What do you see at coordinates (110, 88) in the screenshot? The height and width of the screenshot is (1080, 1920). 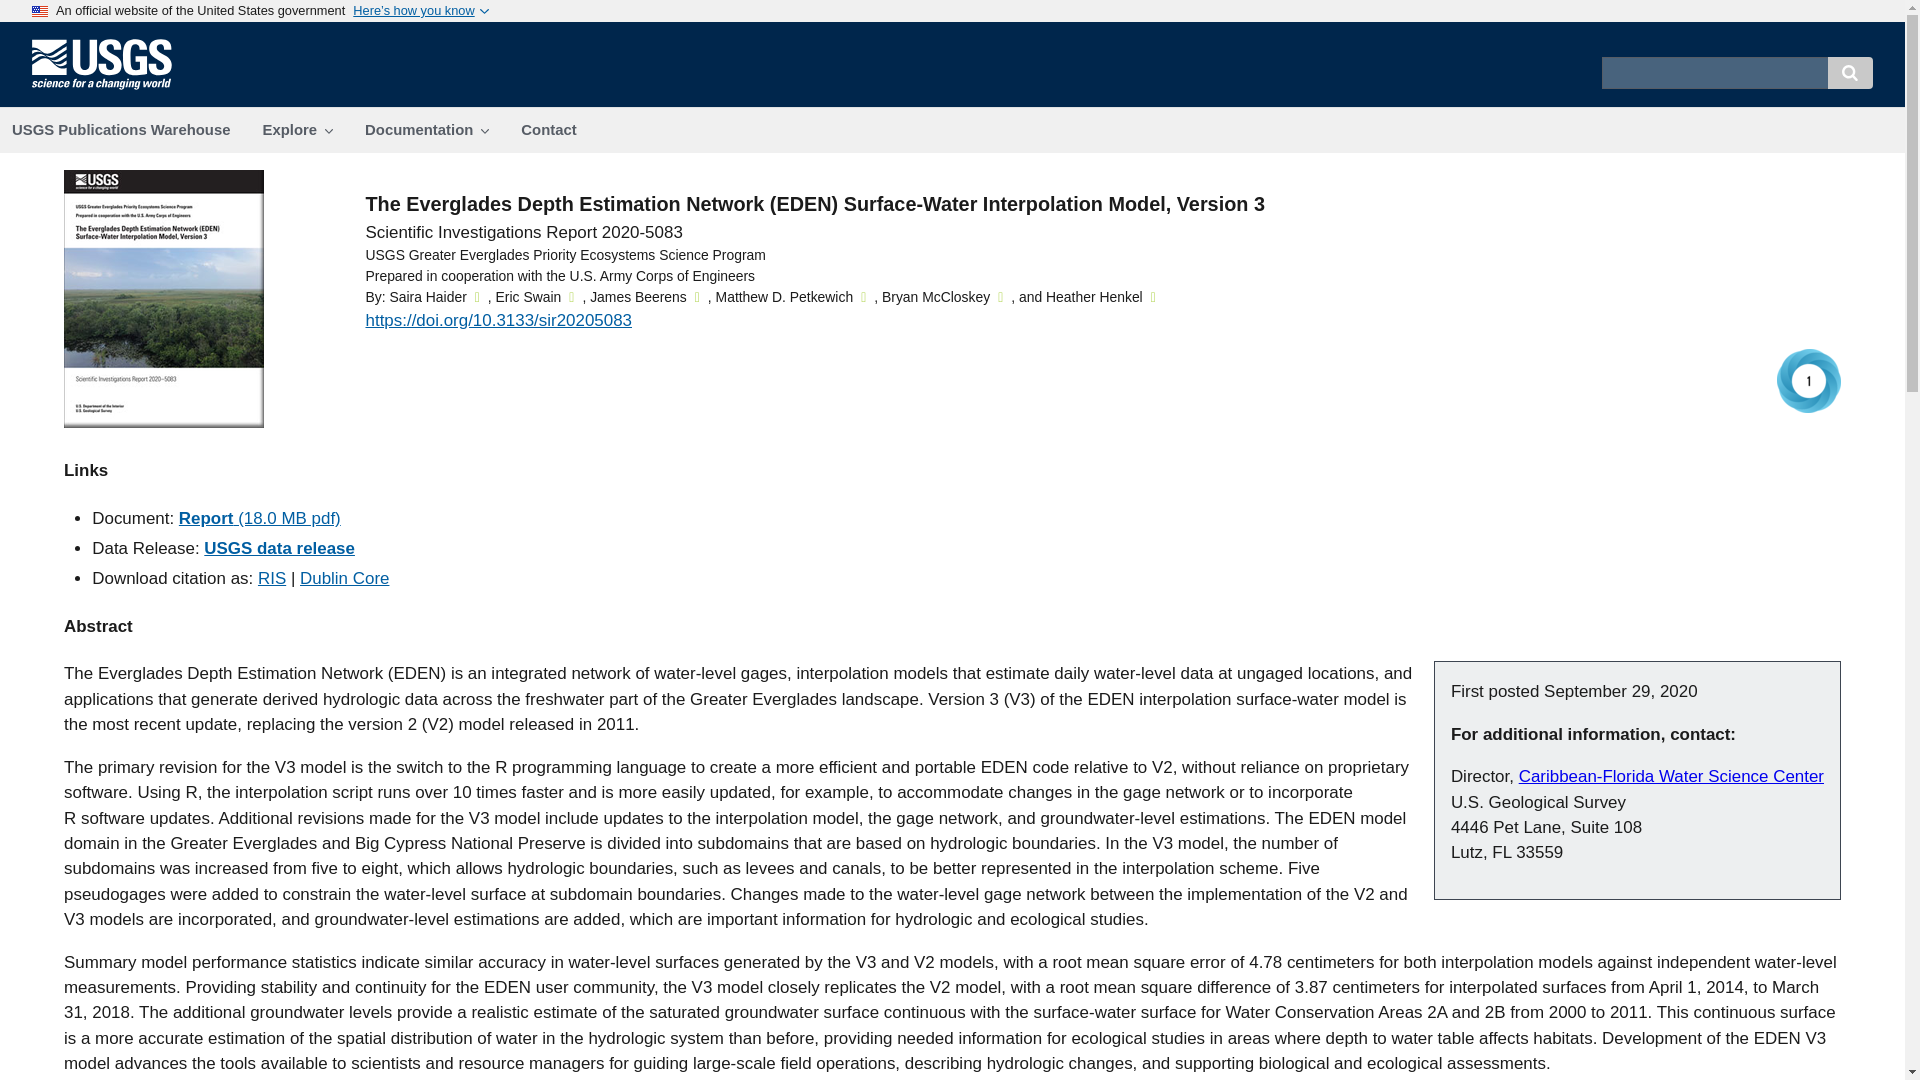 I see `Home` at bounding box center [110, 88].